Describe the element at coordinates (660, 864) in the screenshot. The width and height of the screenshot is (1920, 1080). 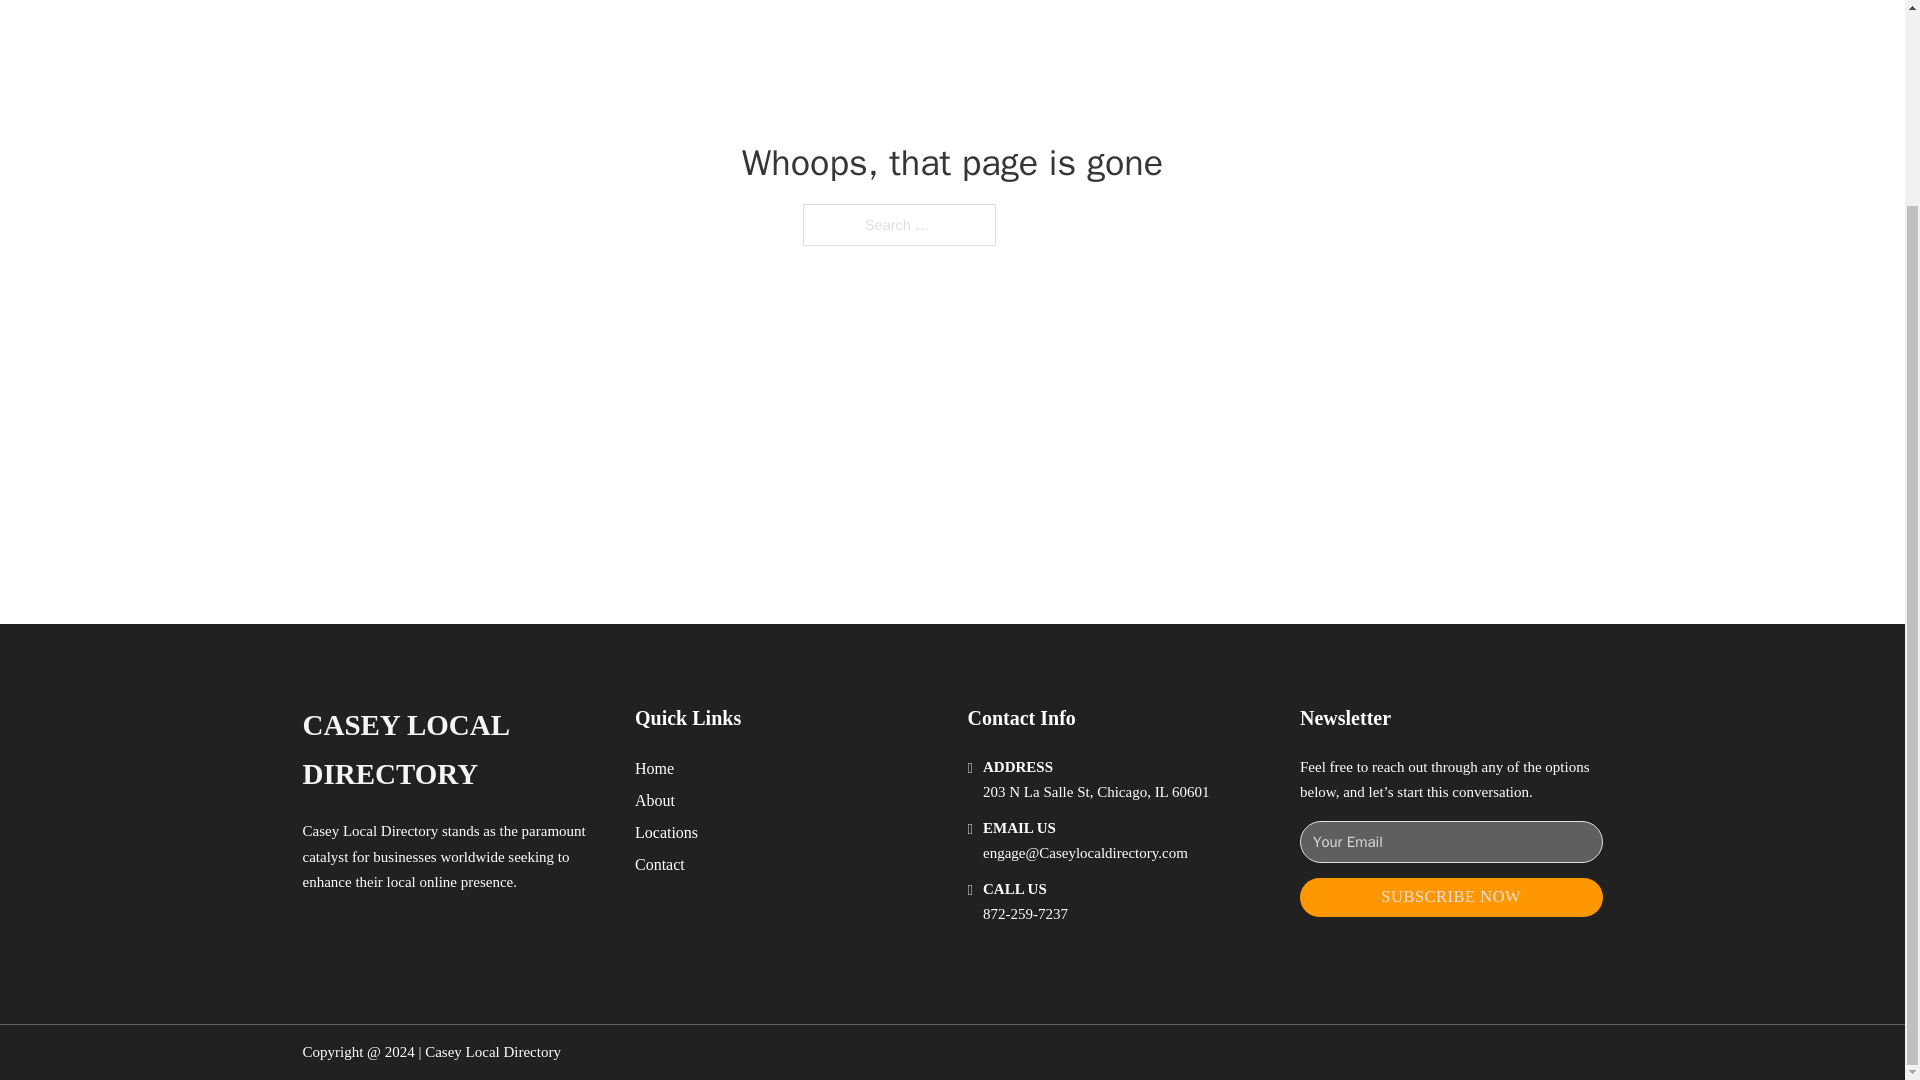
I see `Contact` at that location.